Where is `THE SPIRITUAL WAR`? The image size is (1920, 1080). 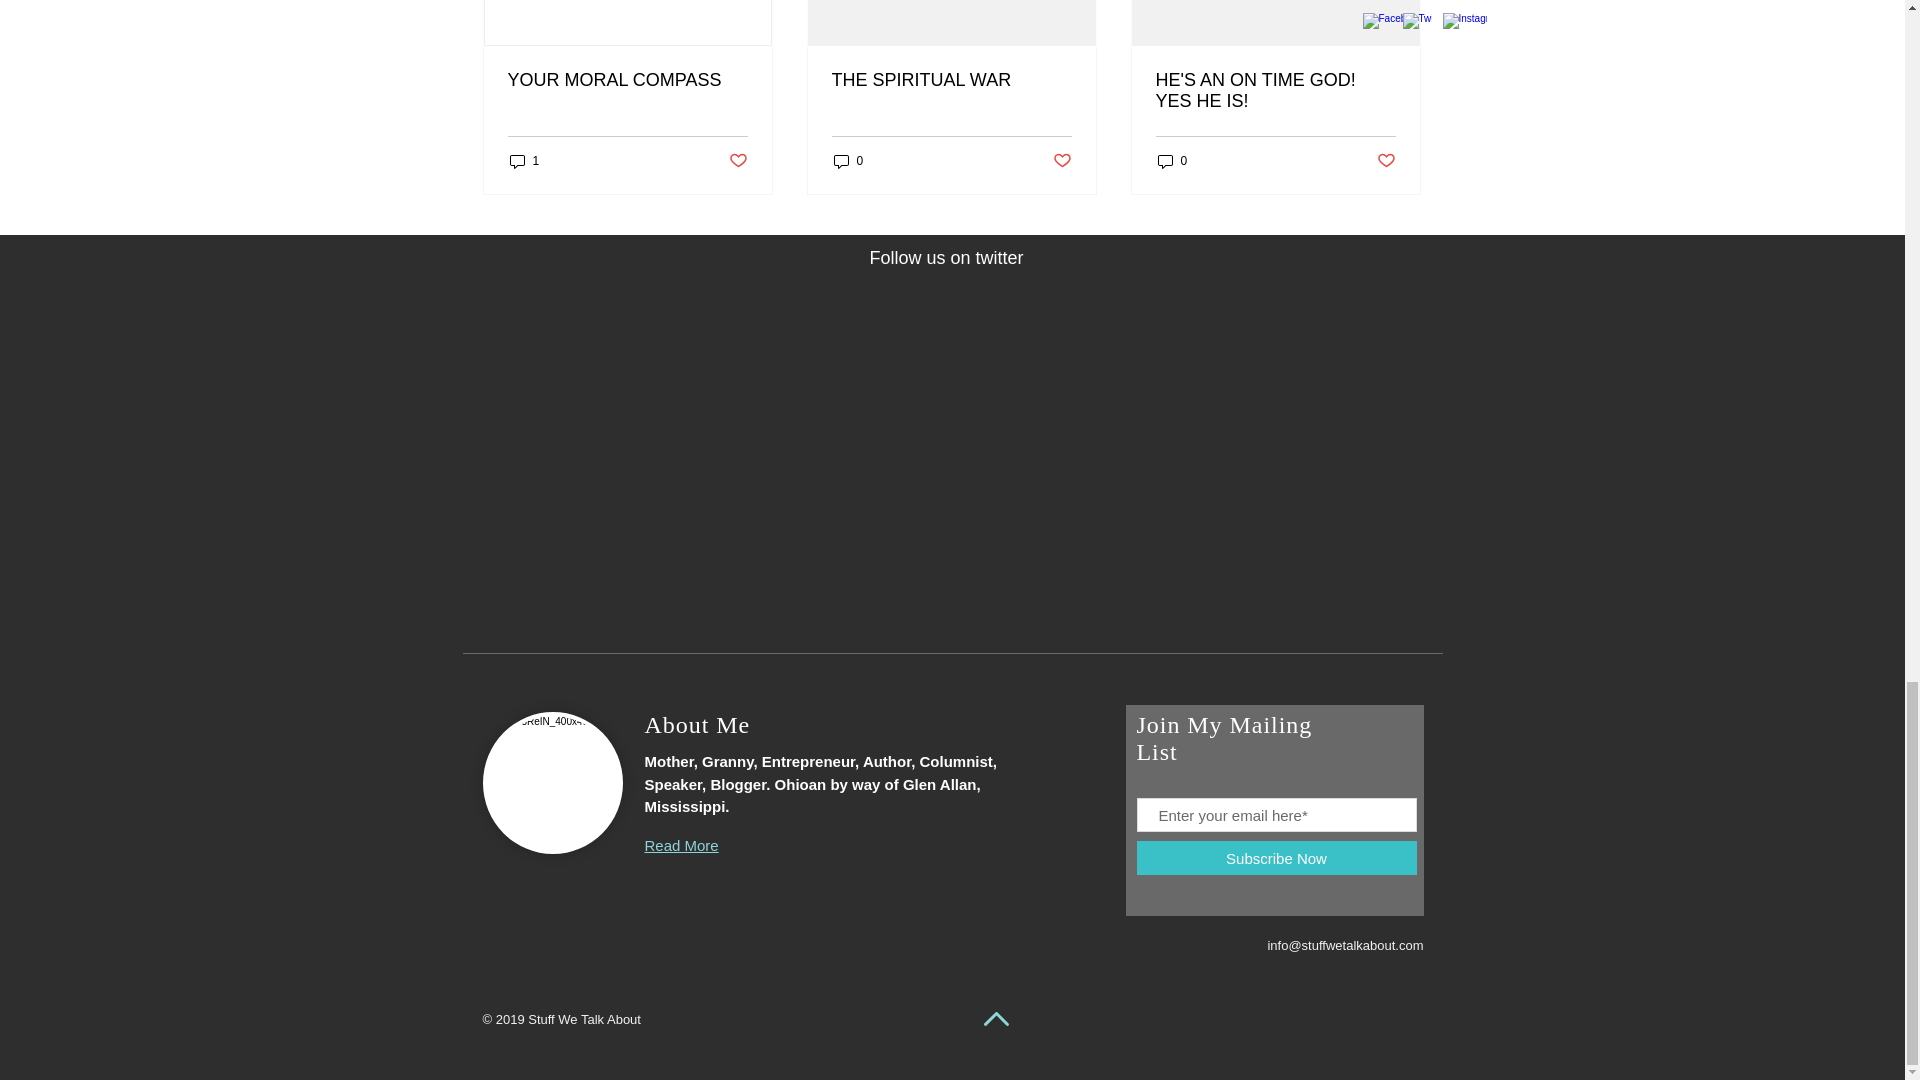 THE SPIRITUAL WAR is located at coordinates (951, 80).